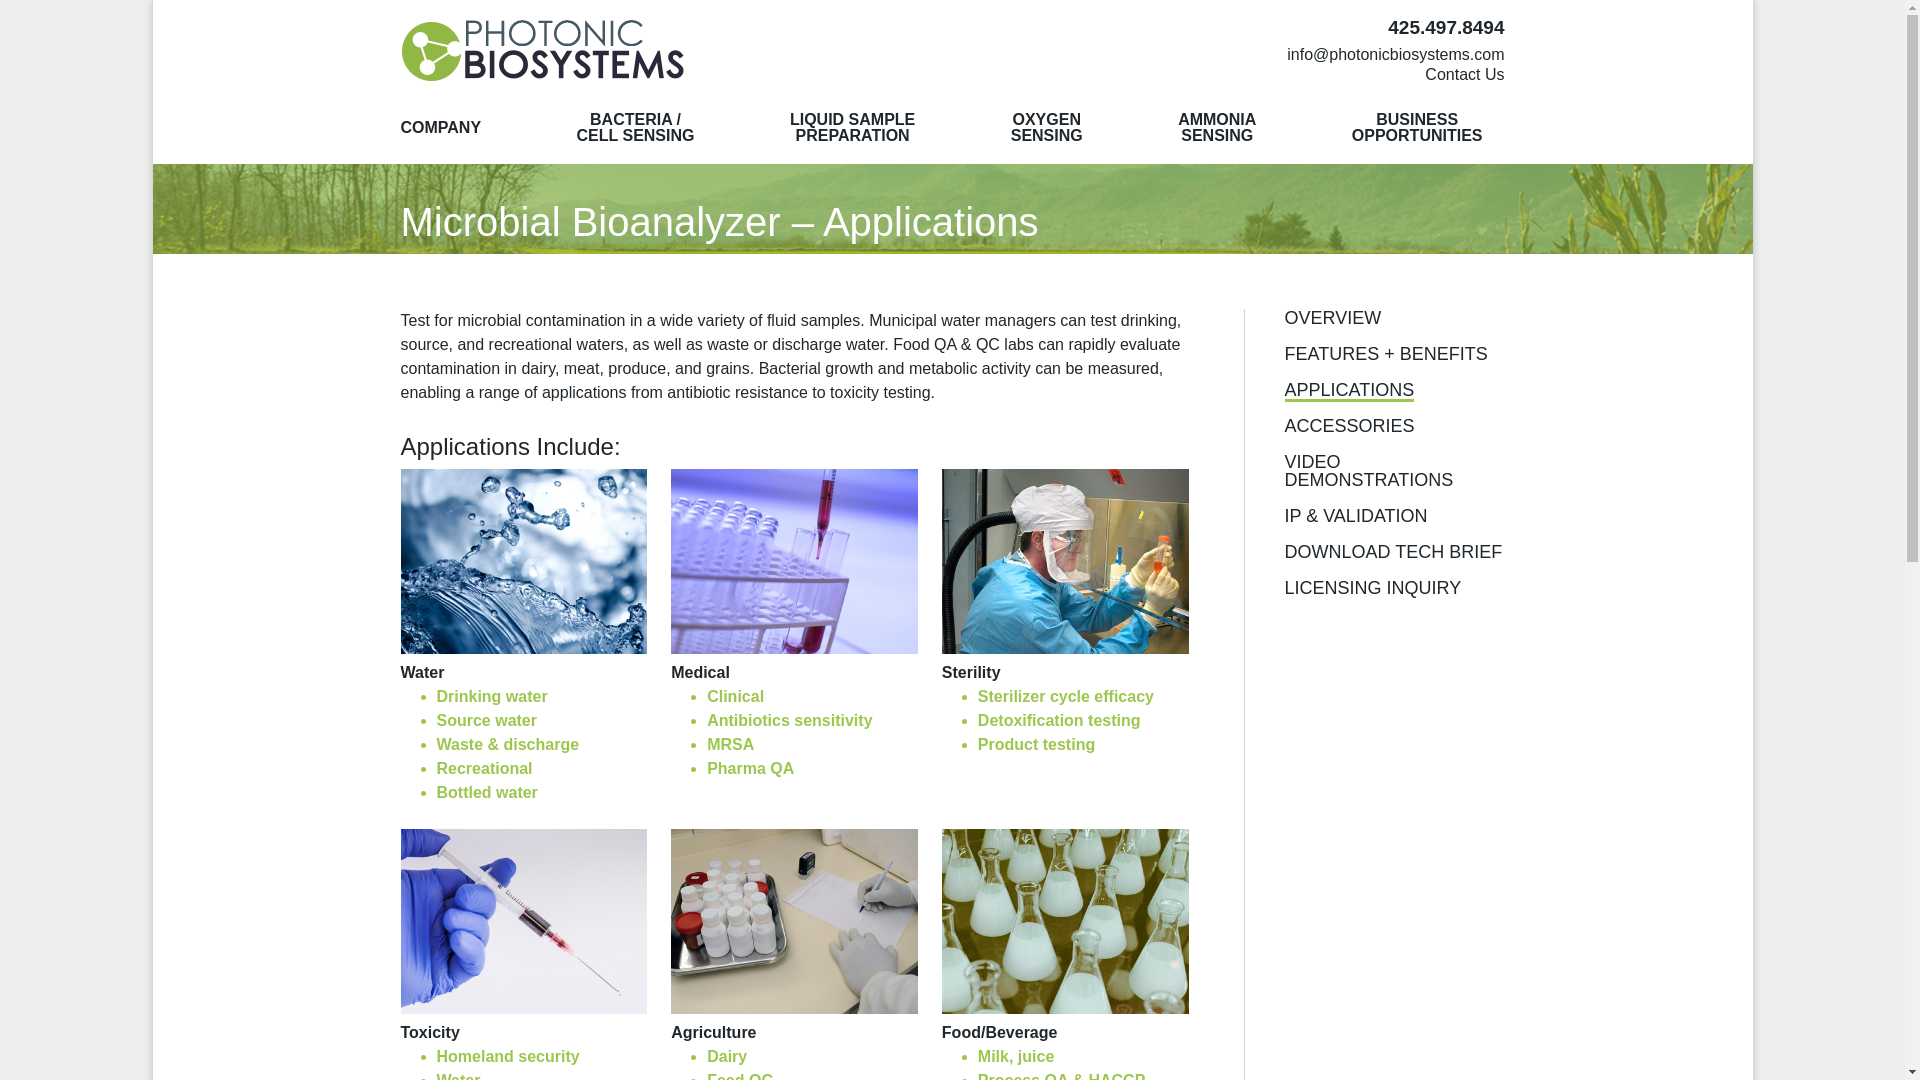 This screenshot has height=1080, width=1920. What do you see at coordinates (1416, 132) in the screenshot?
I see `DOWNLOAD TECH BRIEF` at bounding box center [1416, 132].